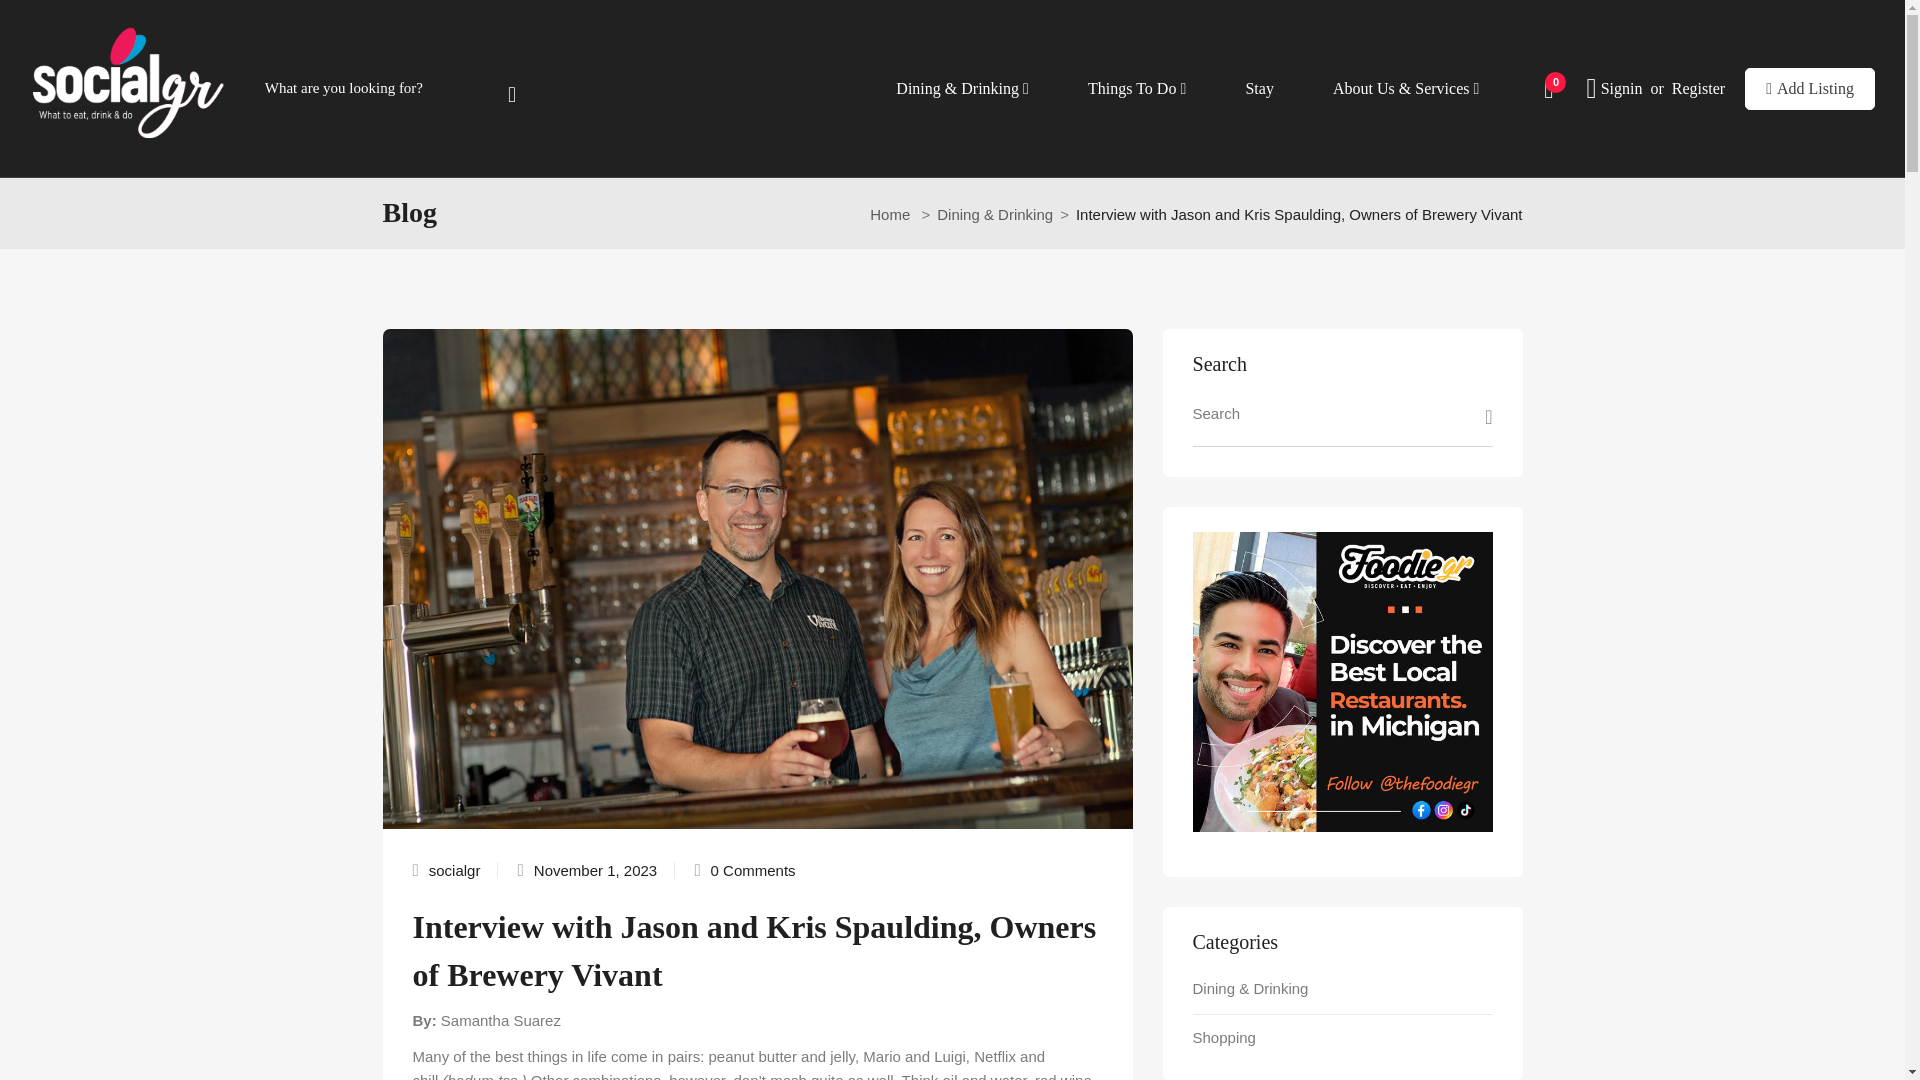 The height and width of the screenshot is (1080, 1920). What do you see at coordinates (1622, 88) in the screenshot?
I see `Signin` at bounding box center [1622, 88].